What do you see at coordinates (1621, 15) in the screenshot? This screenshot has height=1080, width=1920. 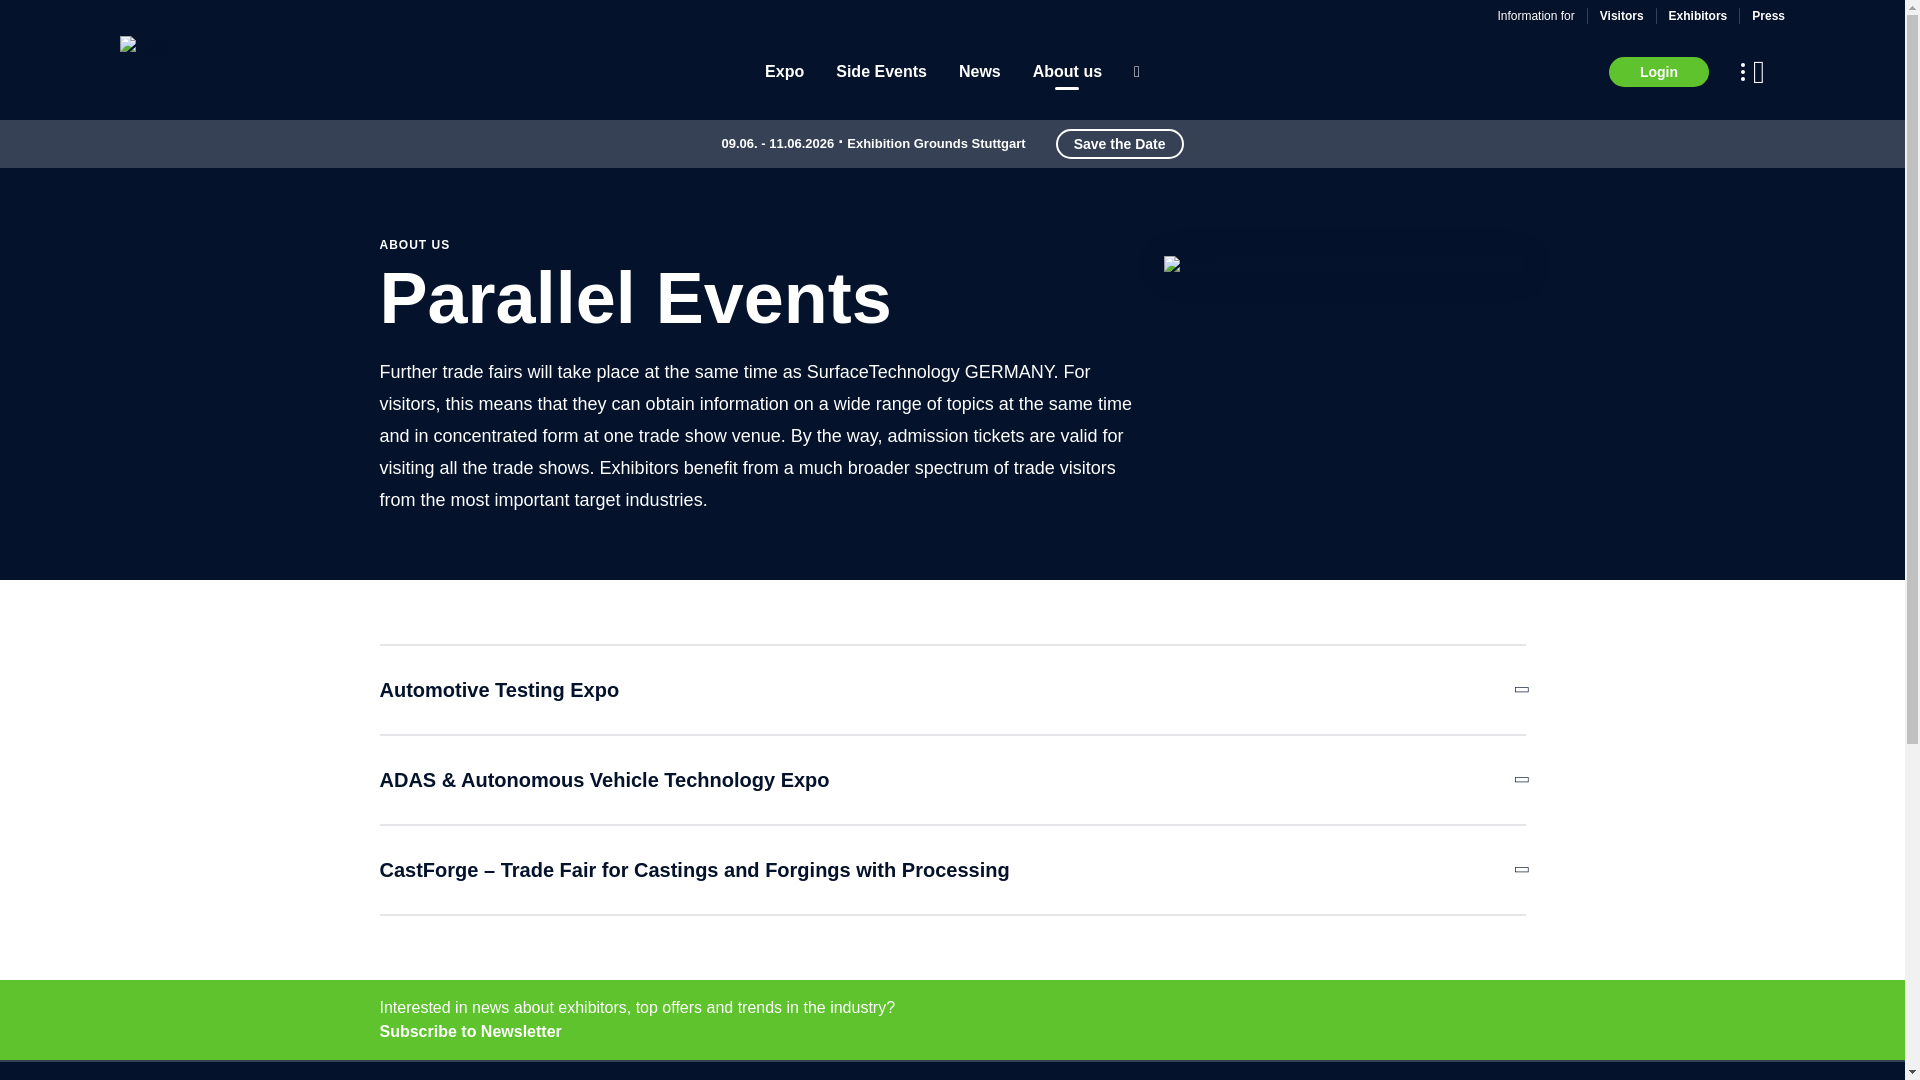 I see `Visitors` at bounding box center [1621, 15].